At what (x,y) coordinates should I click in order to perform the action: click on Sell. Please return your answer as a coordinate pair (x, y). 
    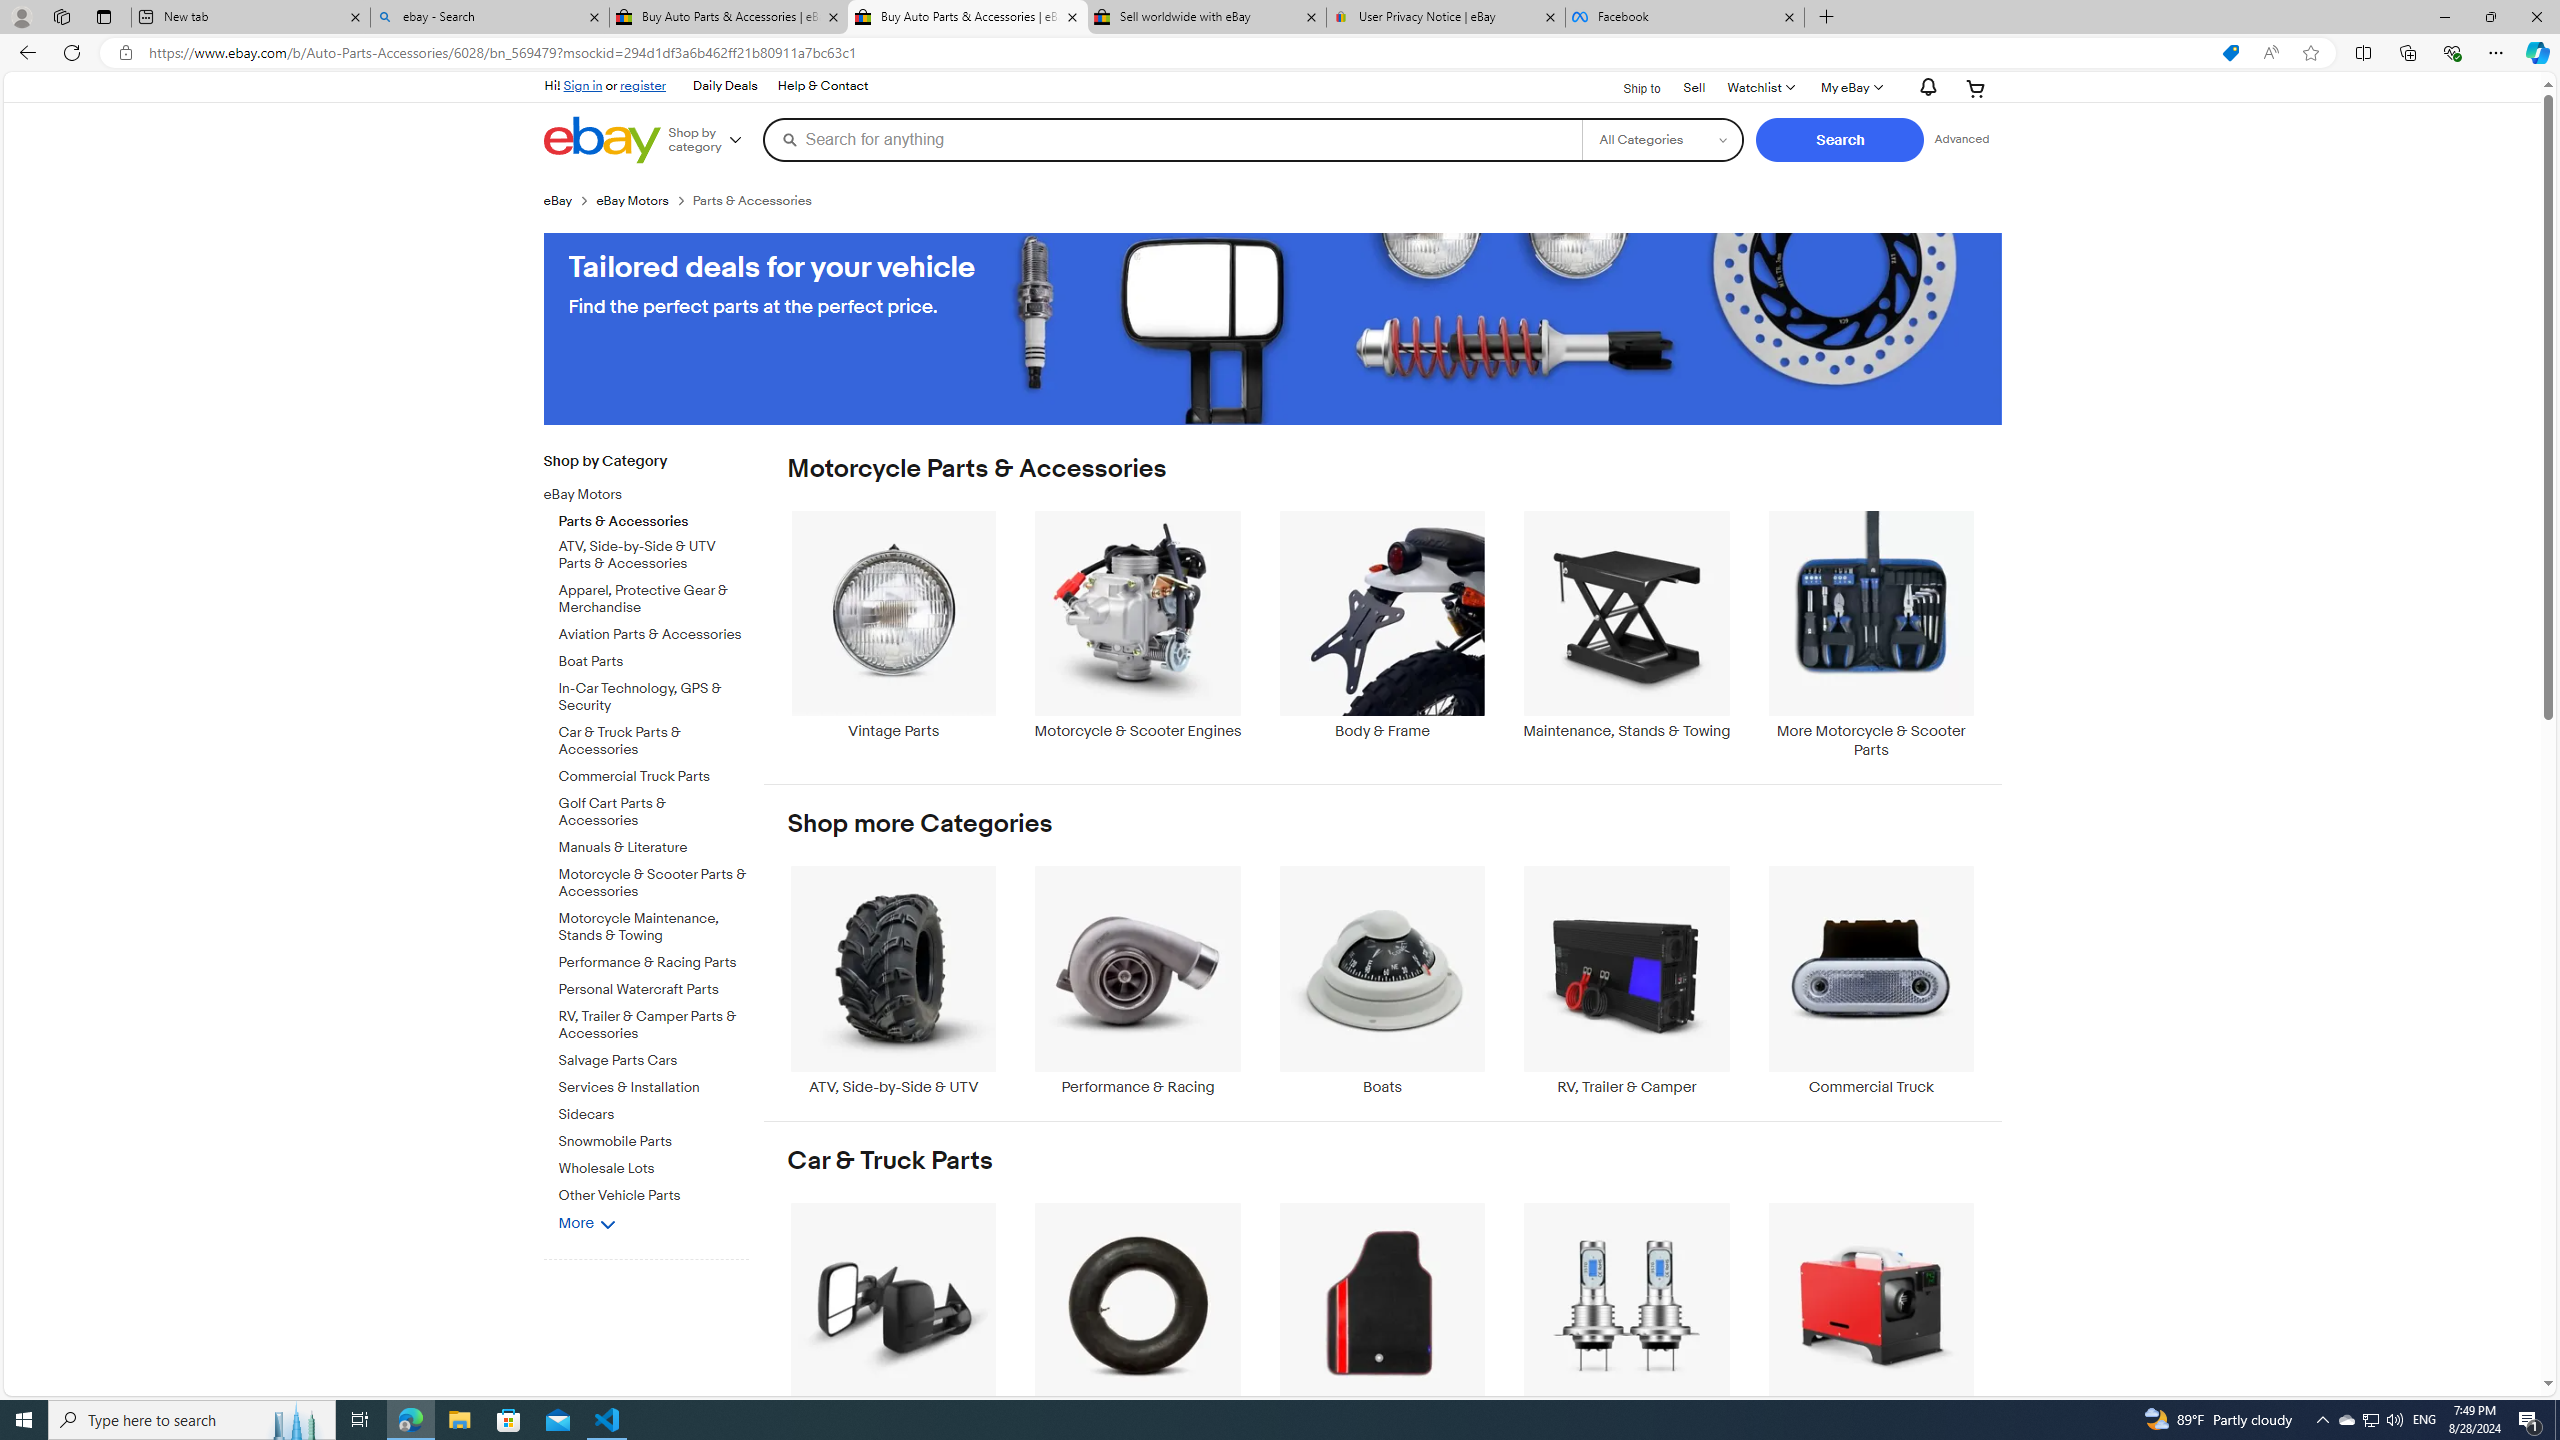
    Looking at the image, I should click on (1694, 86).